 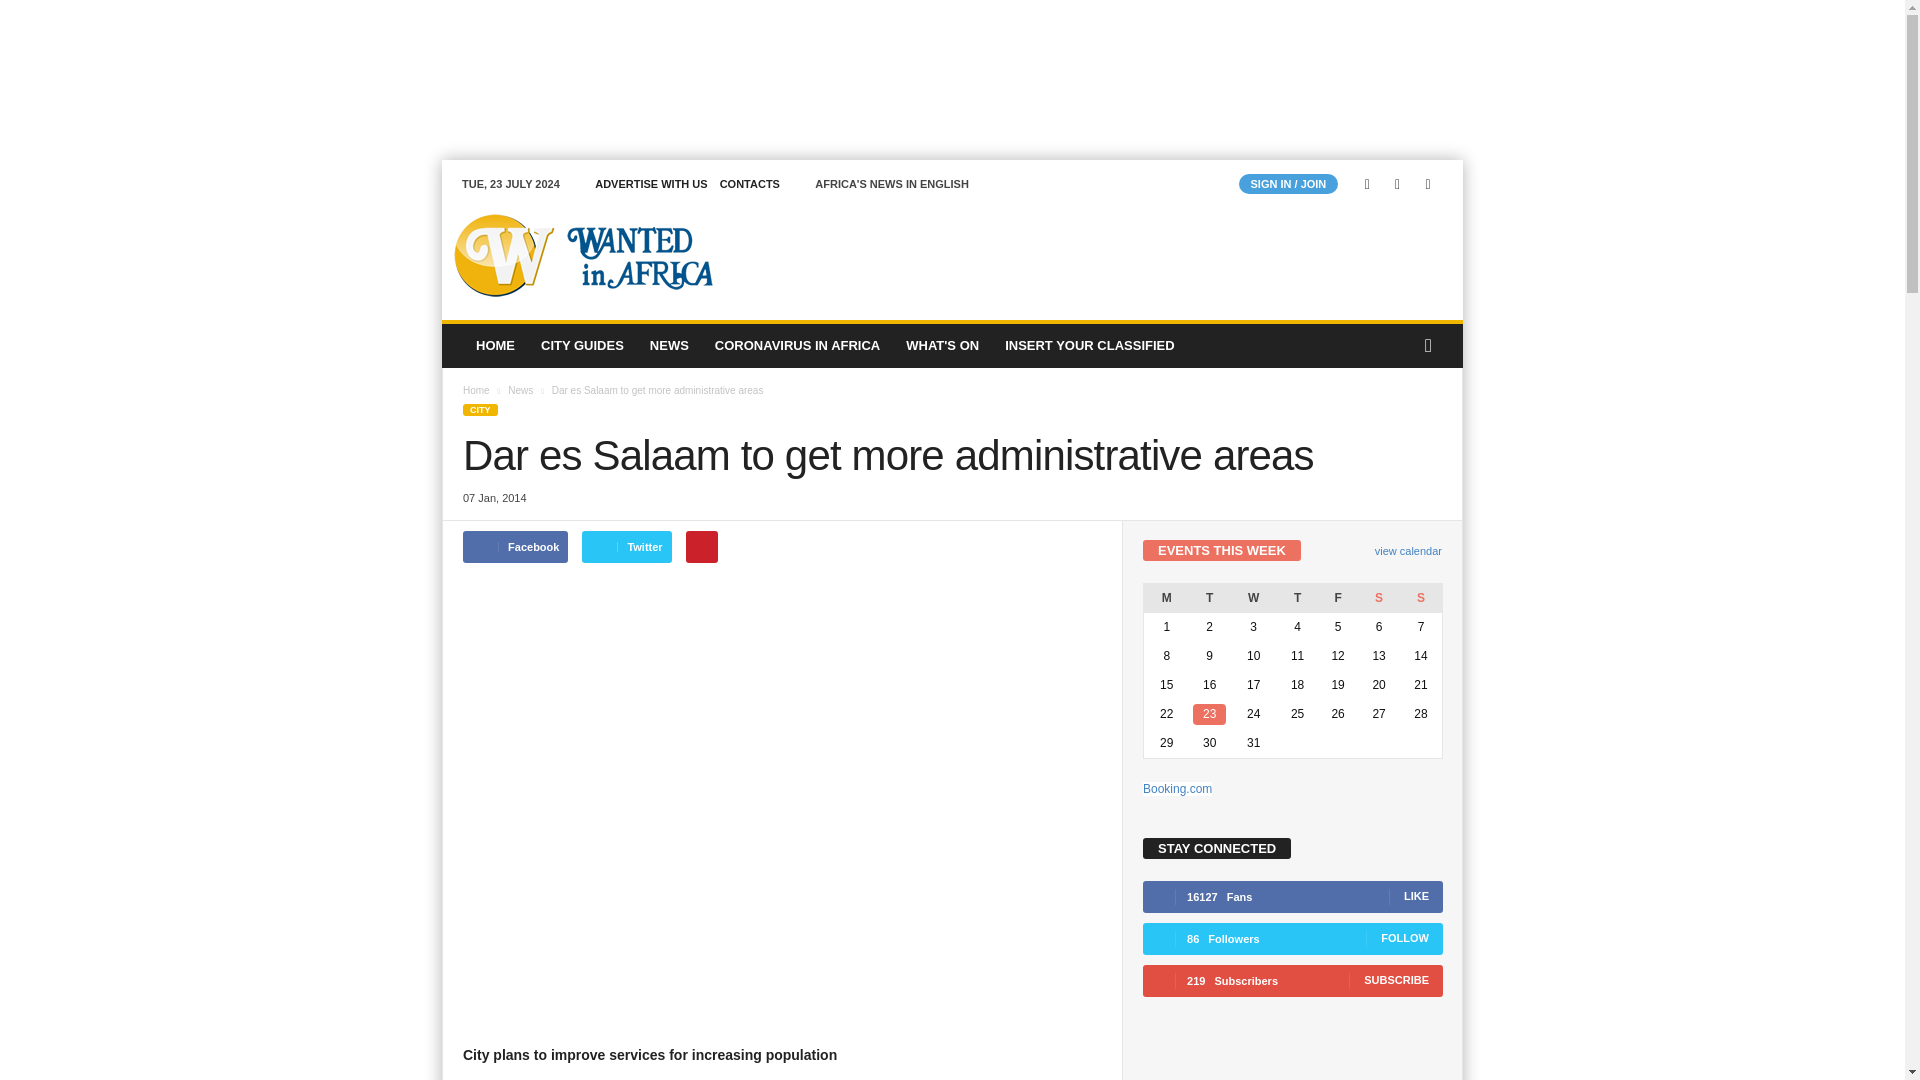 I want to click on Wanted in Africa, so click(x=578, y=254).